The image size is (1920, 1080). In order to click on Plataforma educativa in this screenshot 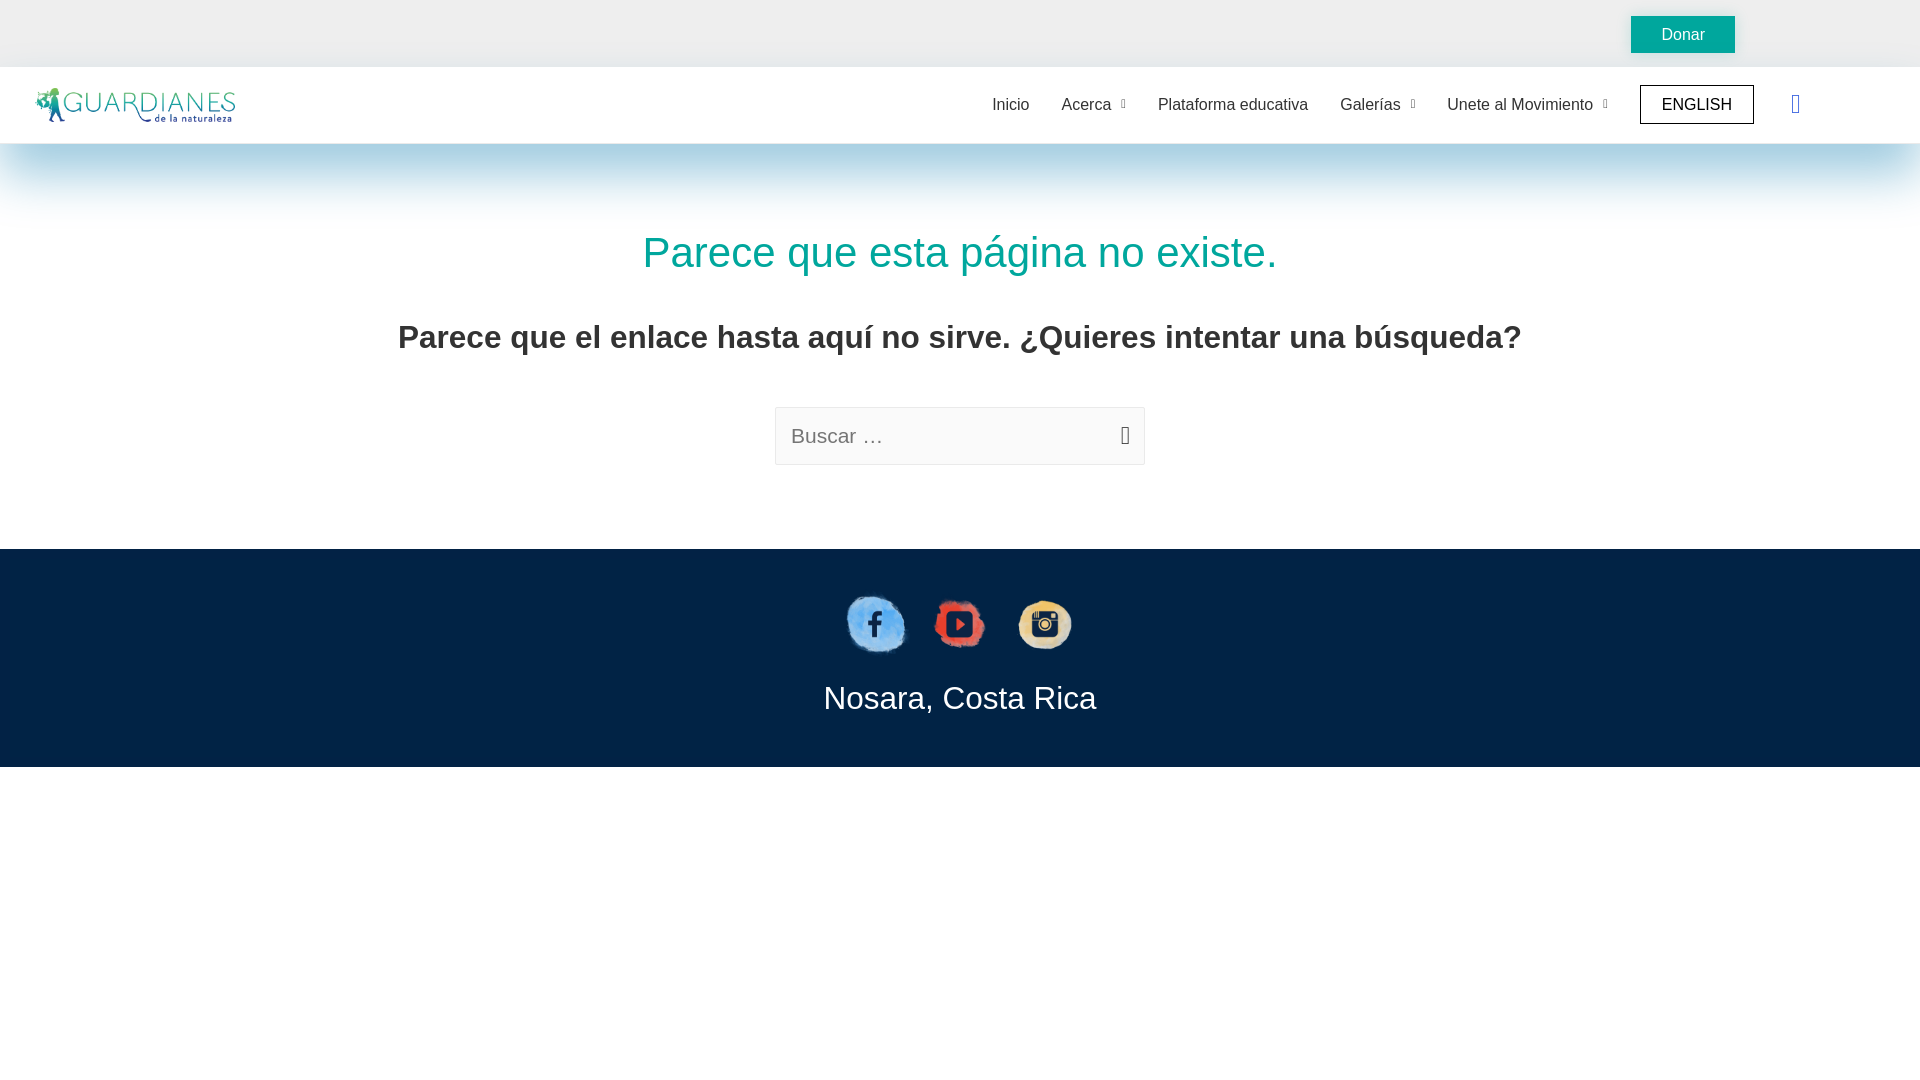, I will do `click(1233, 105)`.